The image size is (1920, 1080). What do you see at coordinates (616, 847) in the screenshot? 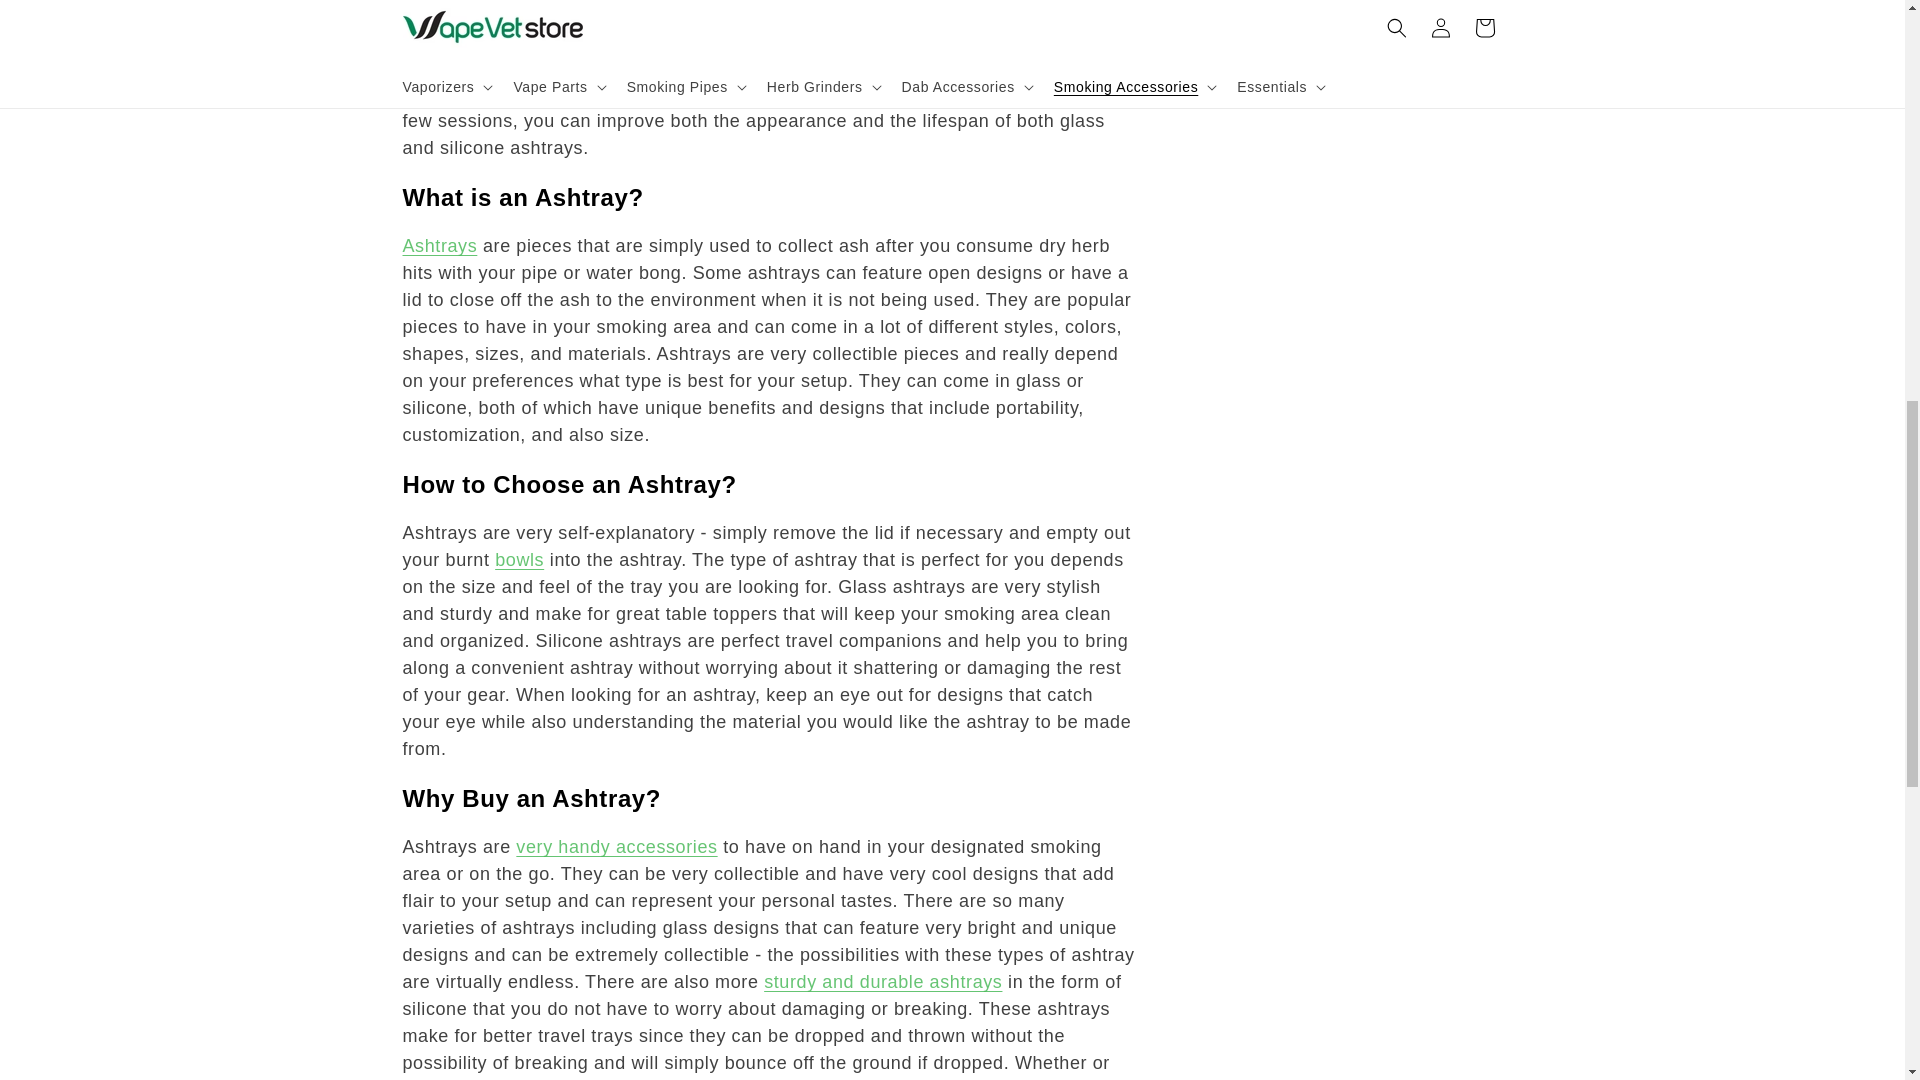
I see `10 Smoking Accessories and Pipes You Need to Buy` at bounding box center [616, 847].